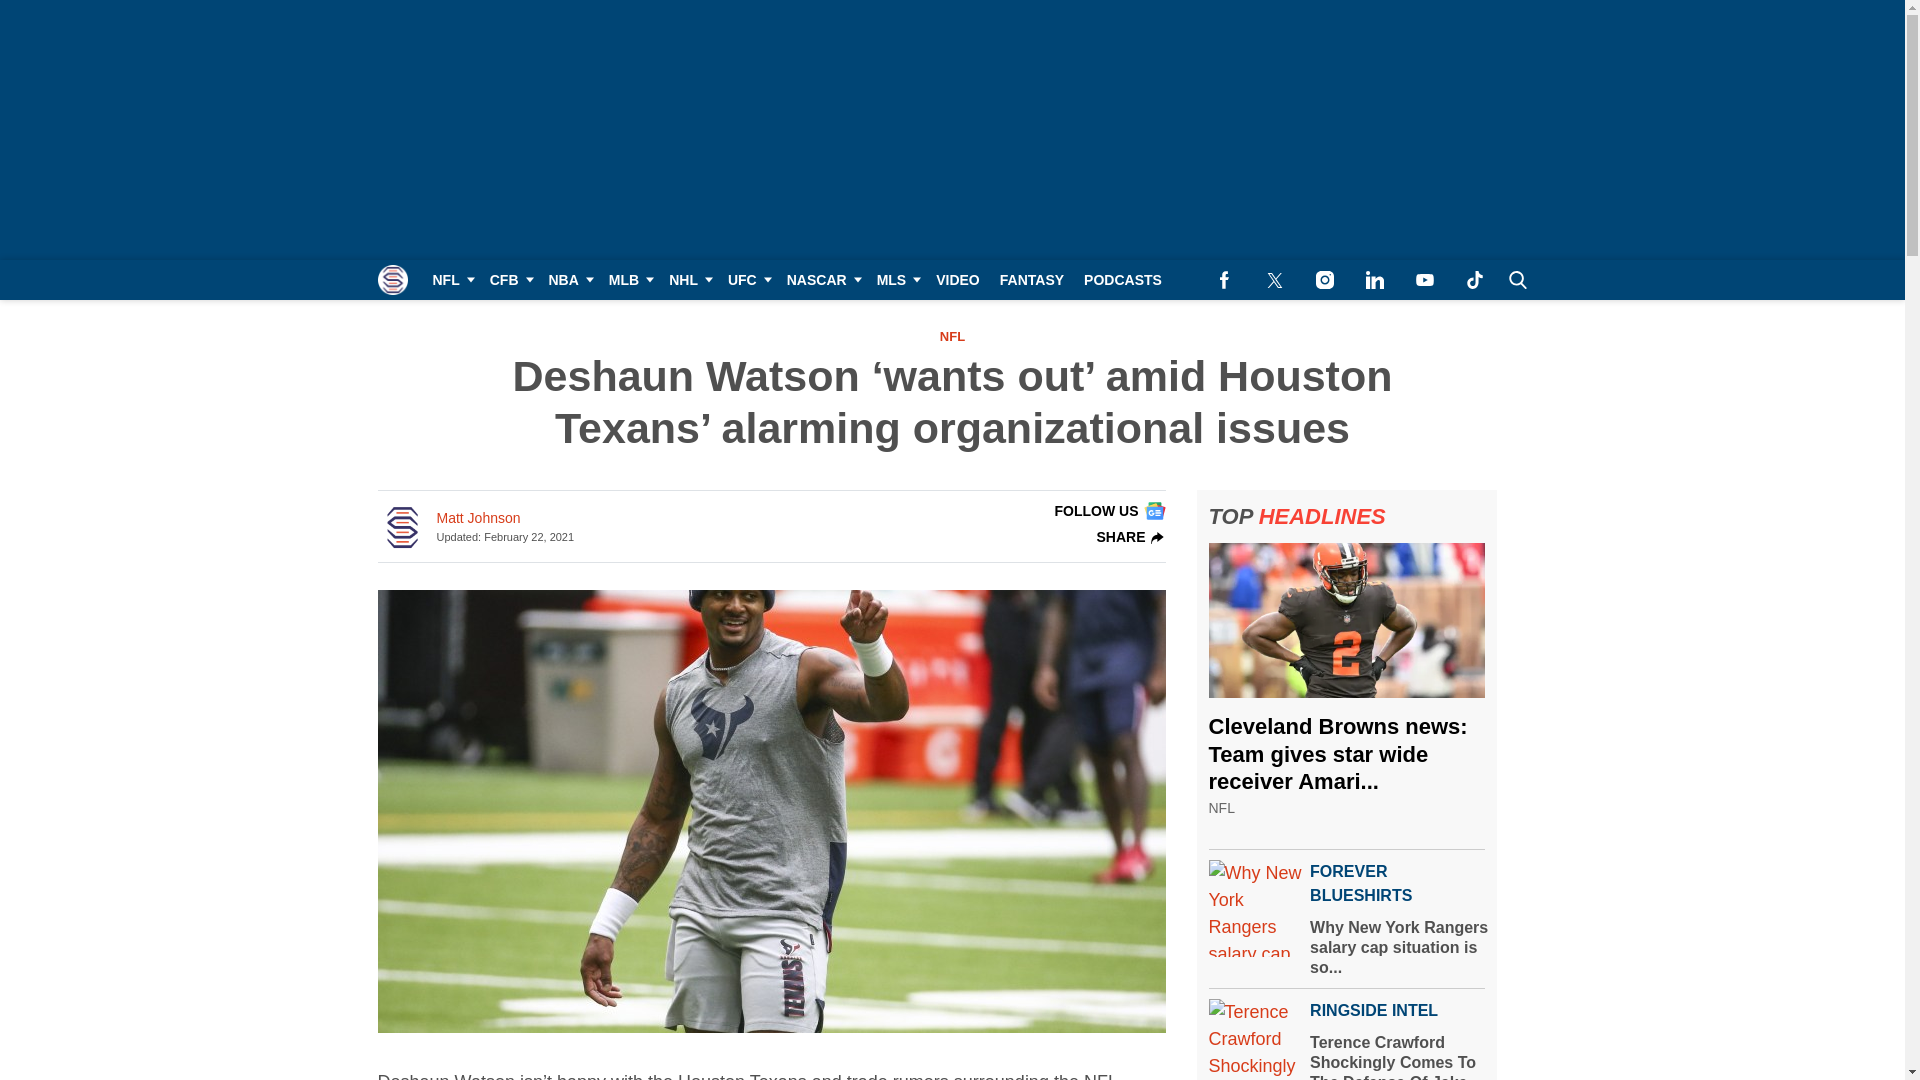 The height and width of the screenshot is (1080, 1920). I want to click on NFL, so click(450, 280).